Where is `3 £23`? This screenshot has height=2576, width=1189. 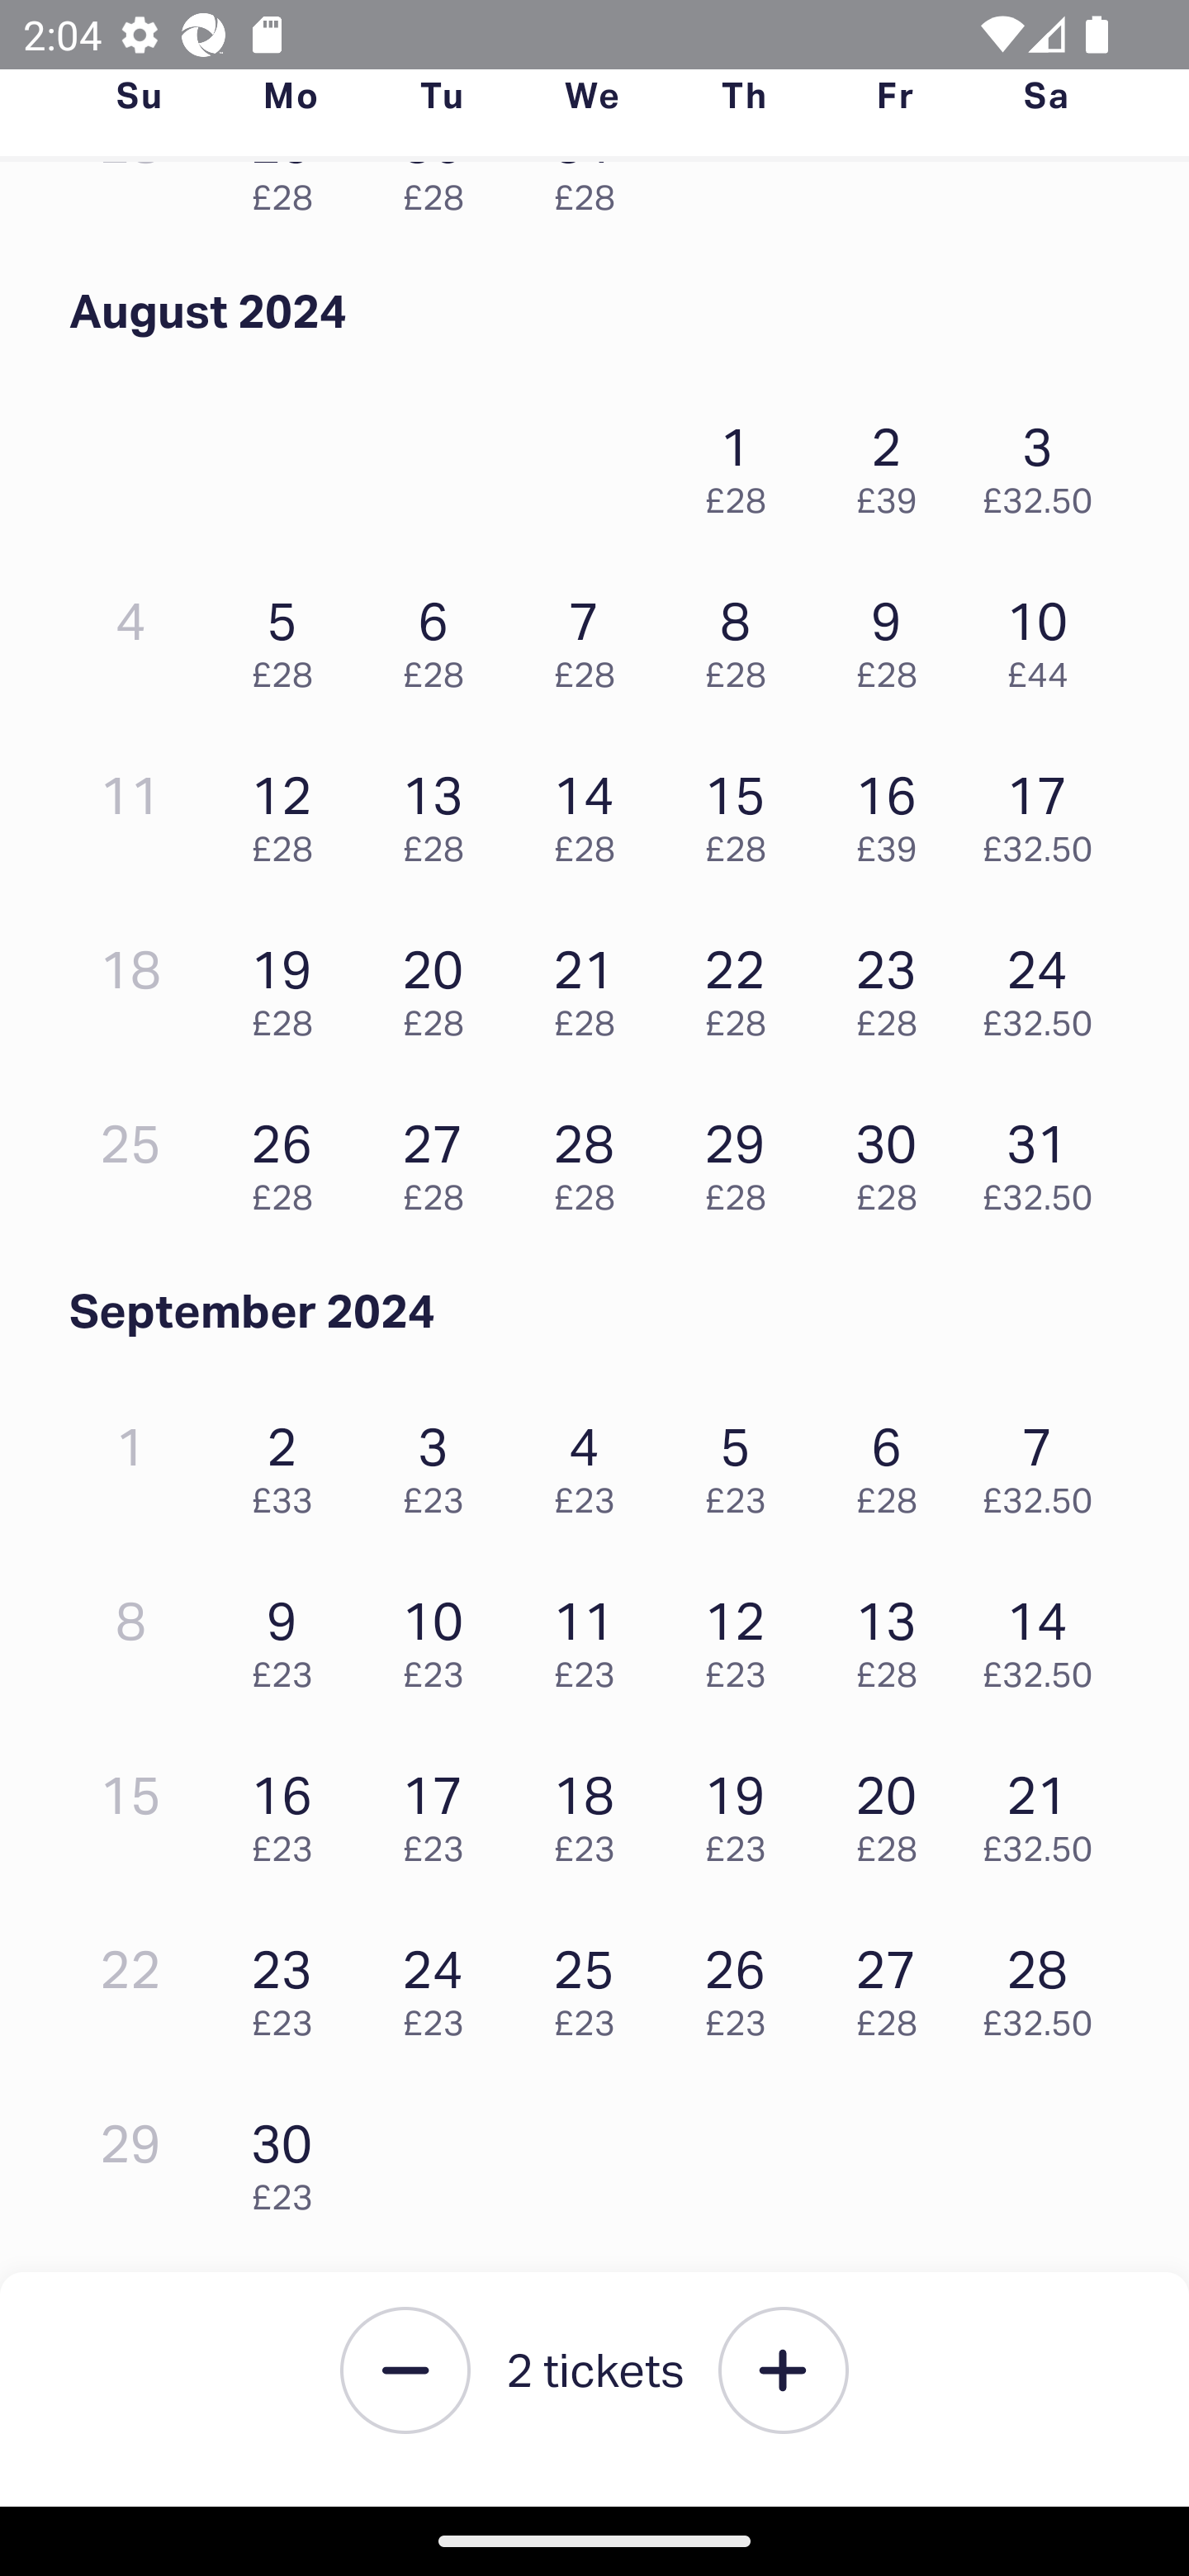 3 £23 is located at coordinates (441, 1461).